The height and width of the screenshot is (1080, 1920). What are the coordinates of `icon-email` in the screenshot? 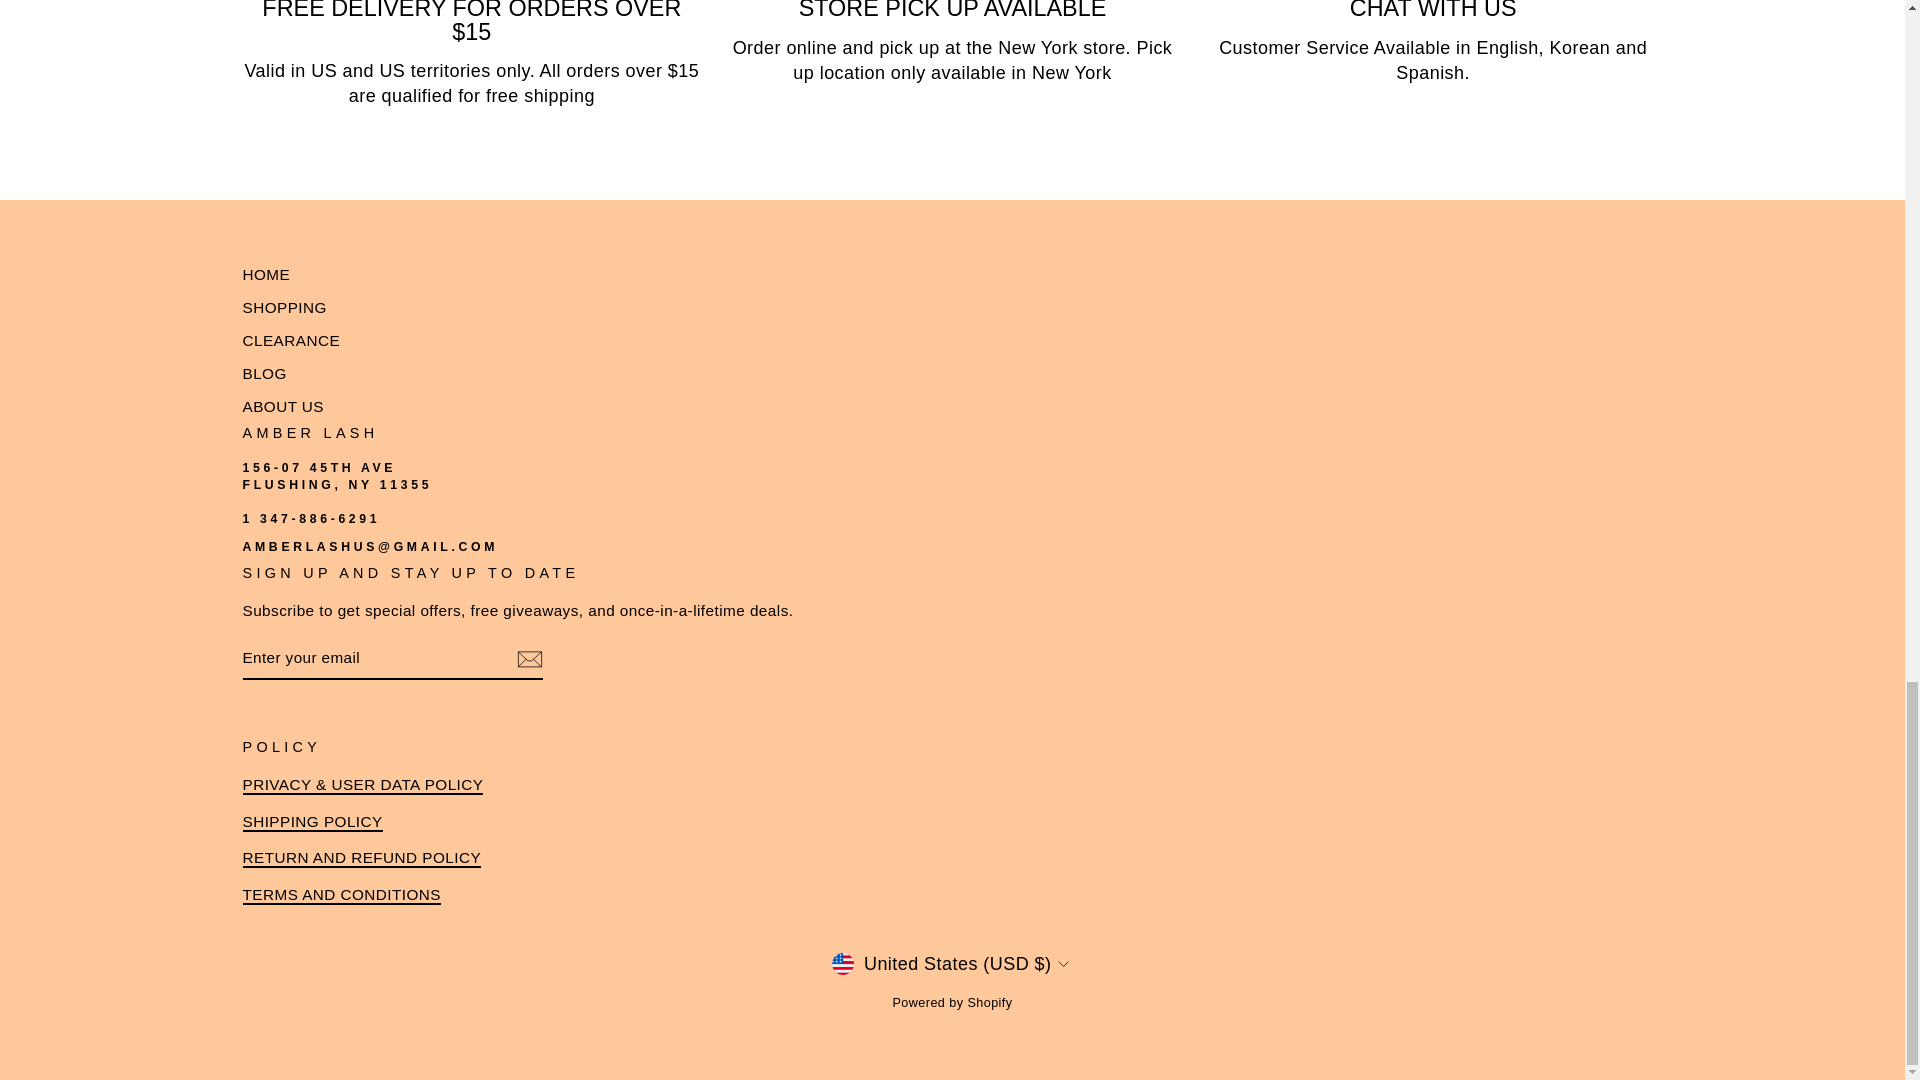 It's located at (528, 658).